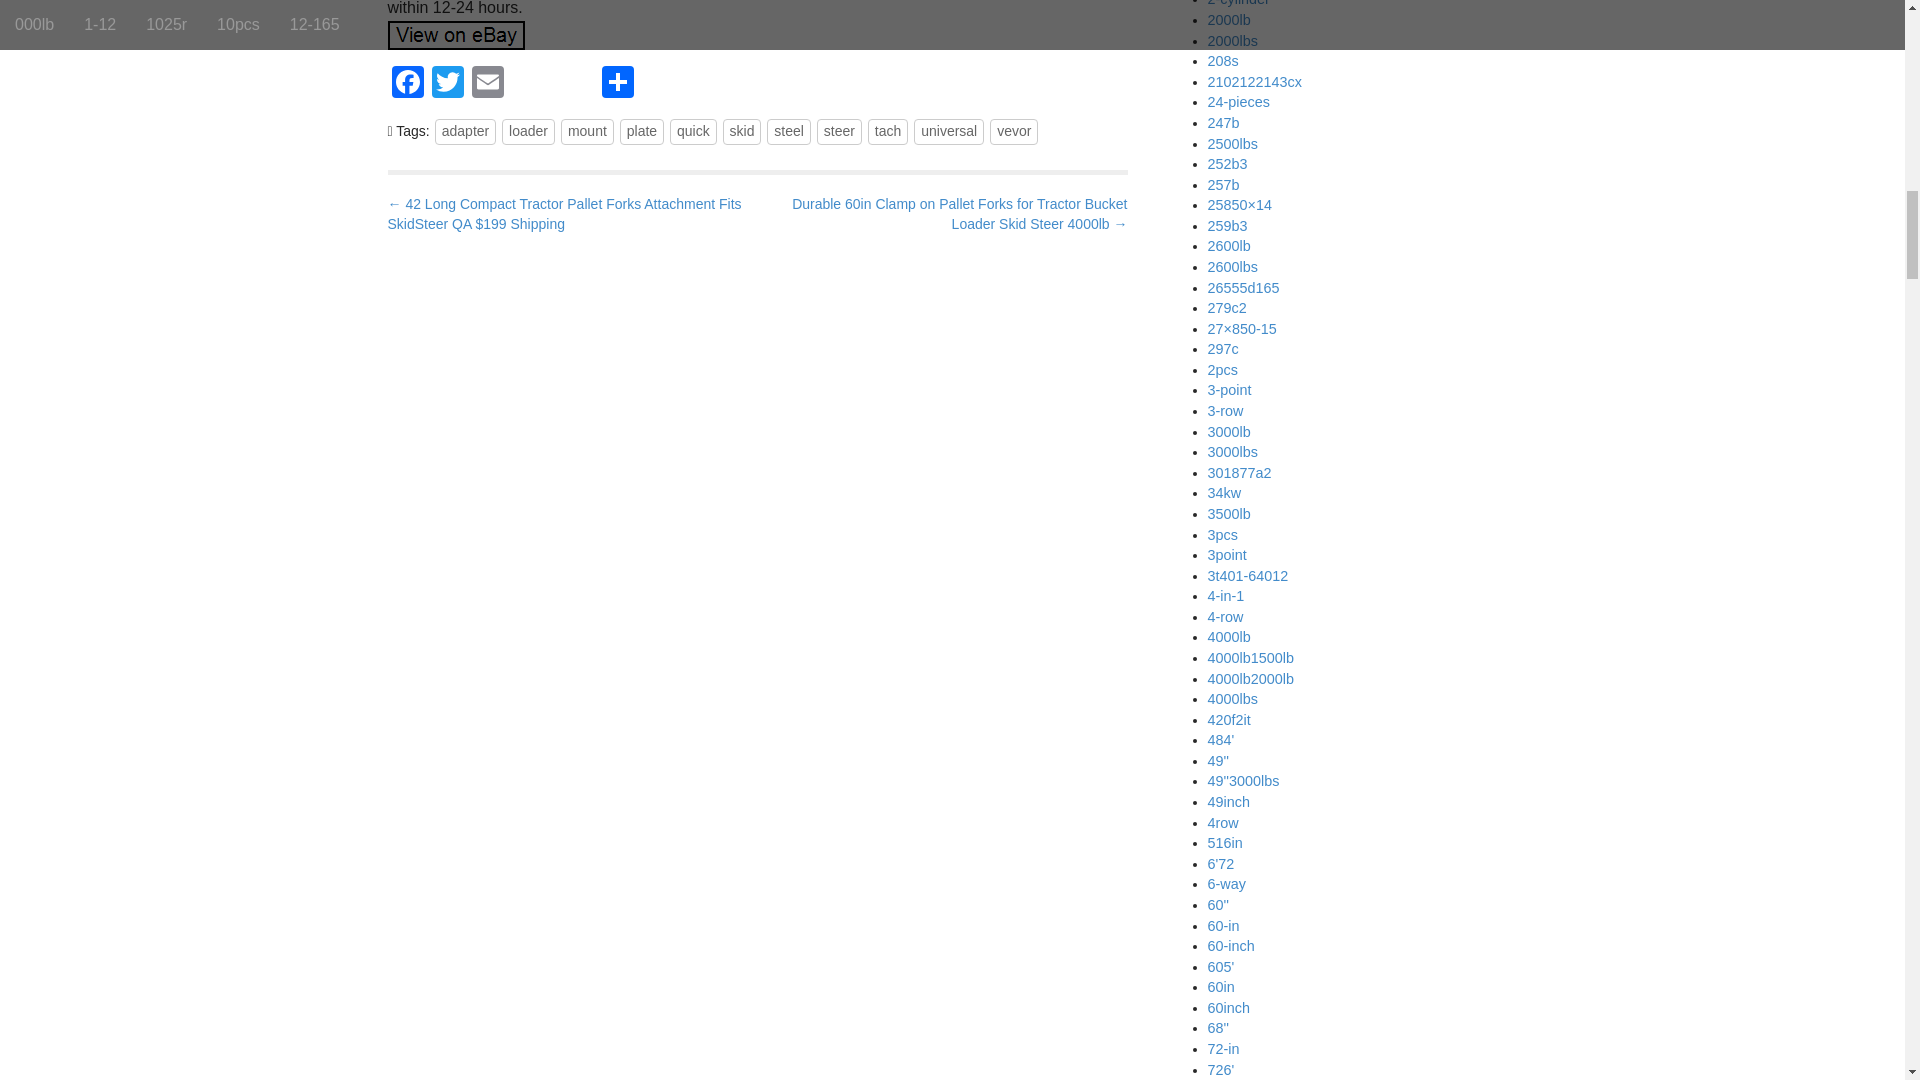 Image resolution: width=1920 pixels, height=1080 pixels. What do you see at coordinates (642, 131) in the screenshot?
I see `plate` at bounding box center [642, 131].